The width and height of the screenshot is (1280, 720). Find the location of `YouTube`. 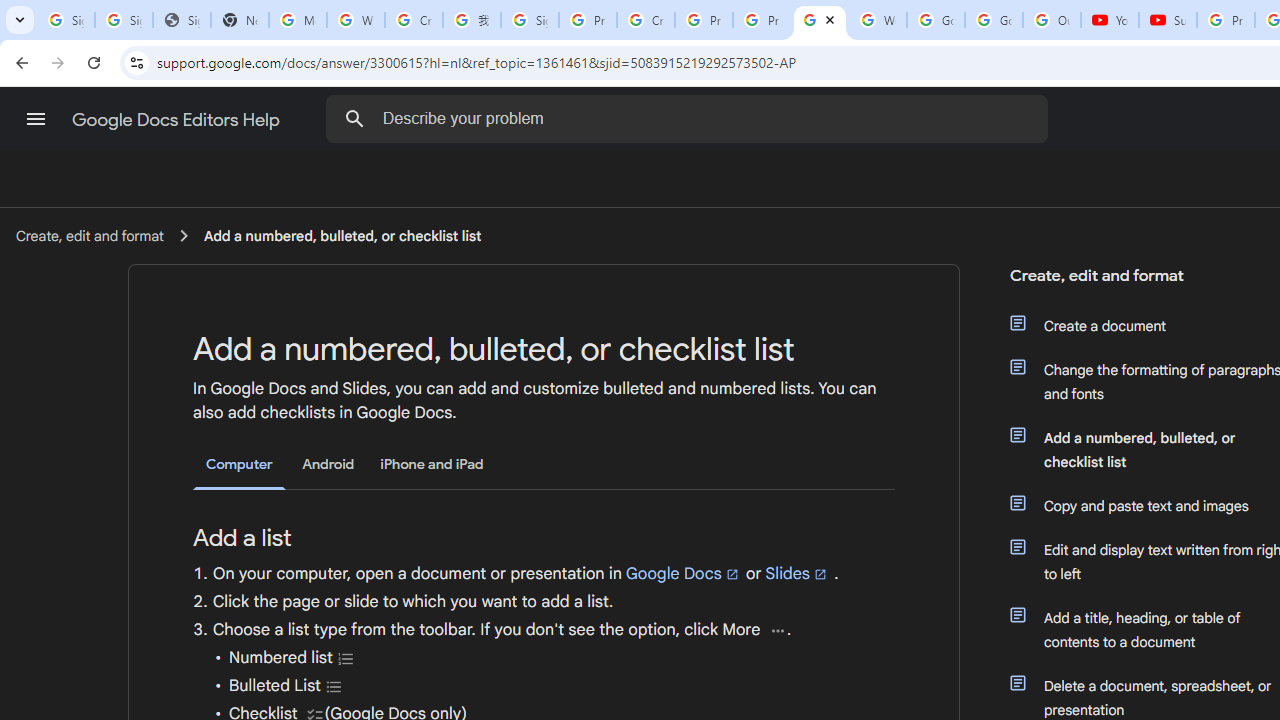

YouTube is located at coordinates (1110, 20).